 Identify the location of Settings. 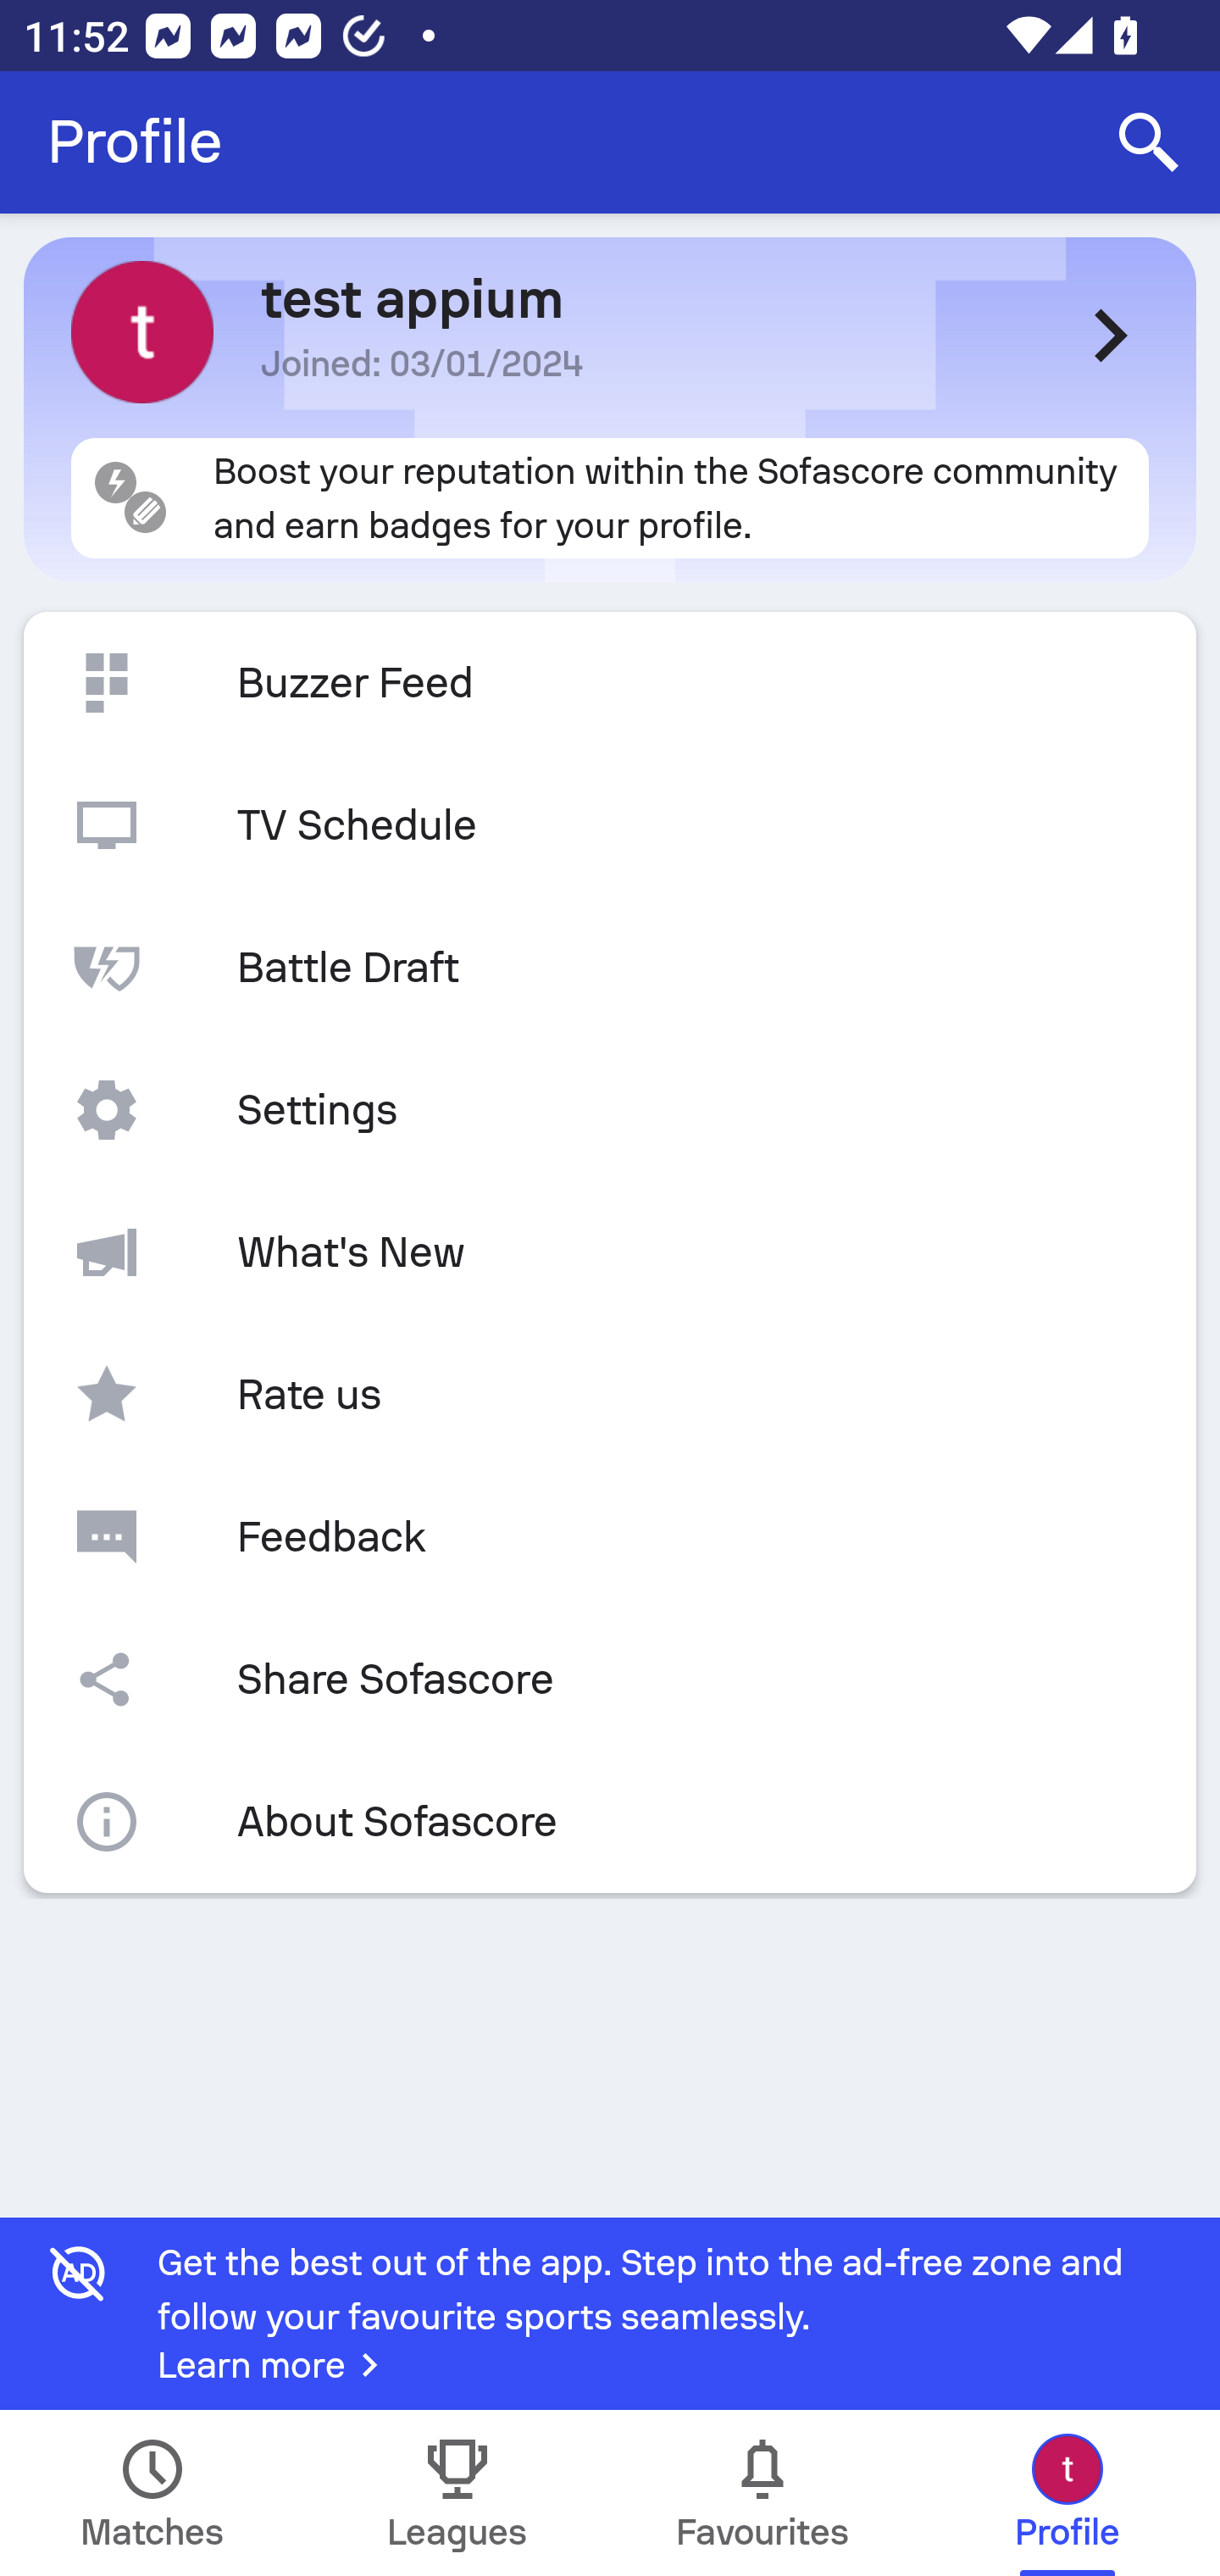
(610, 1110).